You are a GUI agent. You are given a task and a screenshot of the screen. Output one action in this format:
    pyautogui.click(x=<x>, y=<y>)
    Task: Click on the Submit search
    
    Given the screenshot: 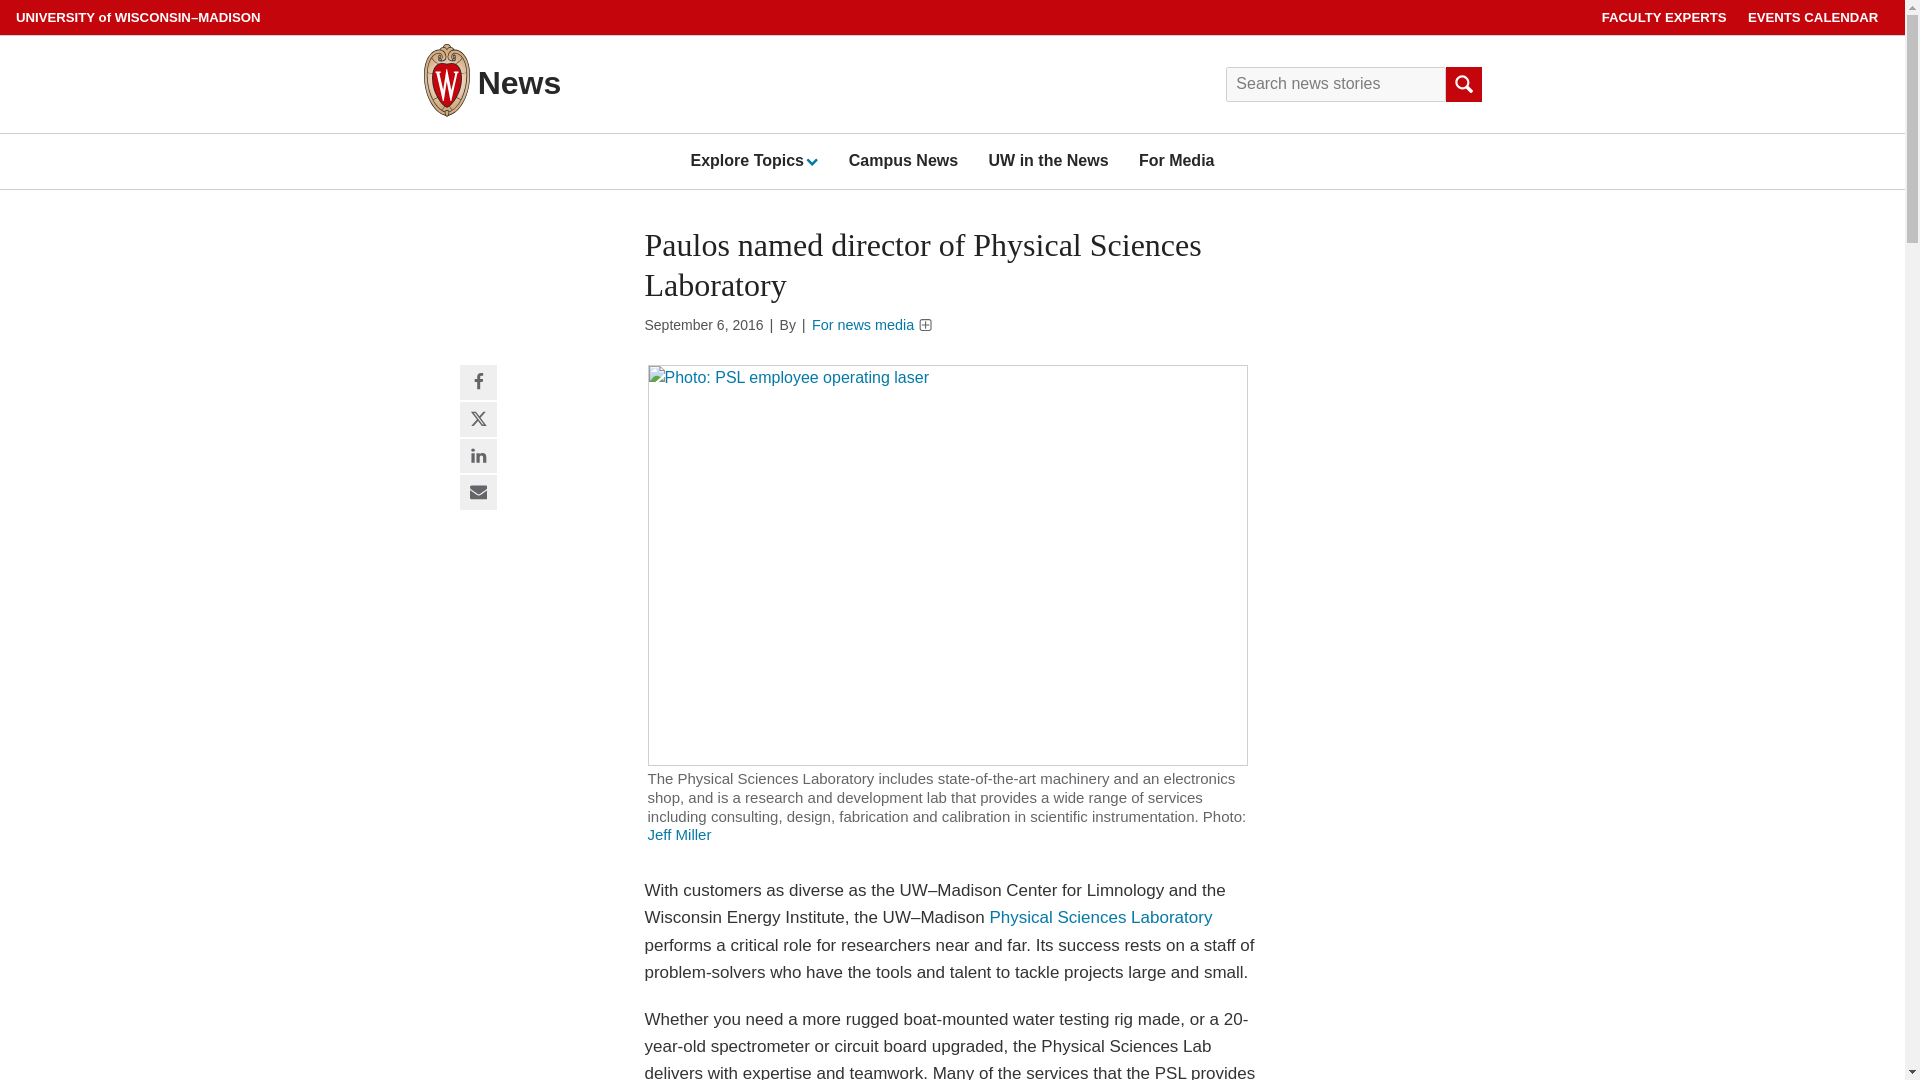 What is the action you would take?
    pyautogui.click(x=1462, y=84)
    